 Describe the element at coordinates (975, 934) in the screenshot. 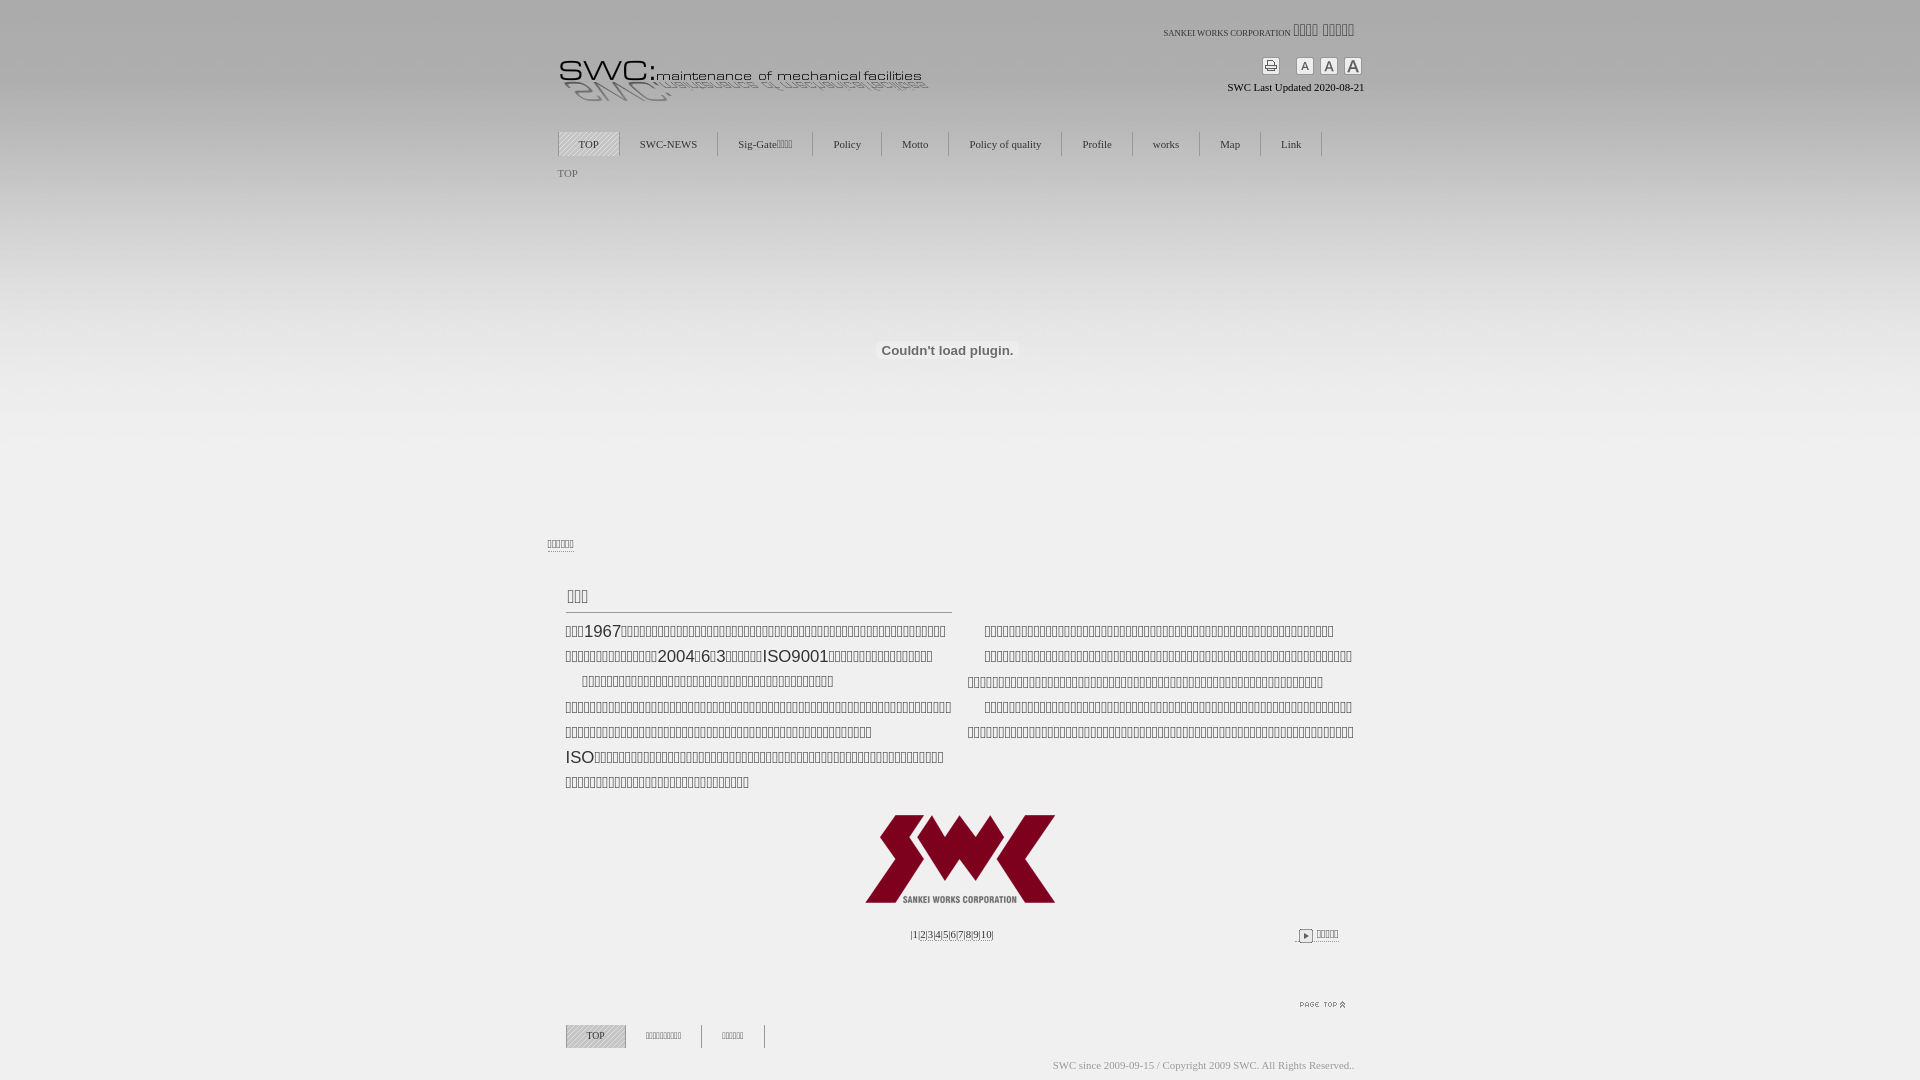

I see `9` at that location.